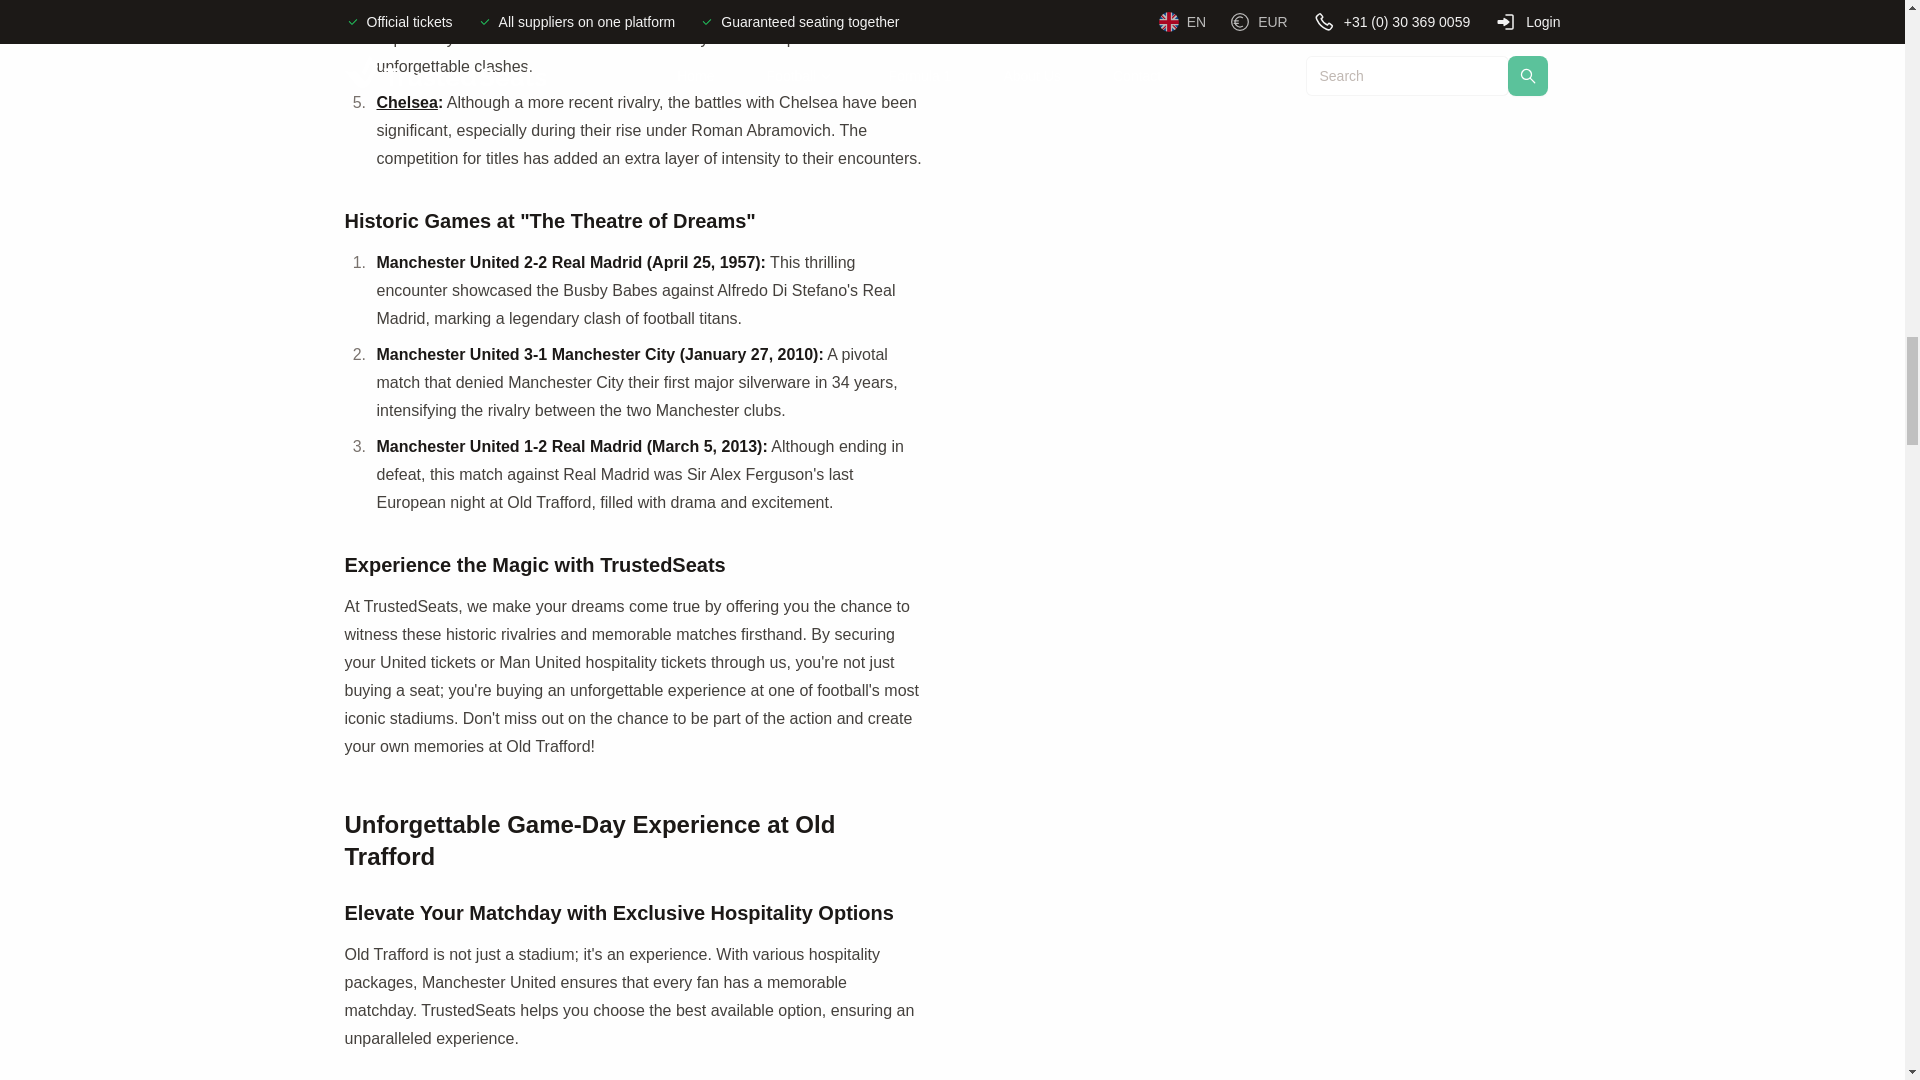 This screenshot has width=1920, height=1080. Describe the element at coordinates (406, 102) in the screenshot. I see `Chelsea` at that location.